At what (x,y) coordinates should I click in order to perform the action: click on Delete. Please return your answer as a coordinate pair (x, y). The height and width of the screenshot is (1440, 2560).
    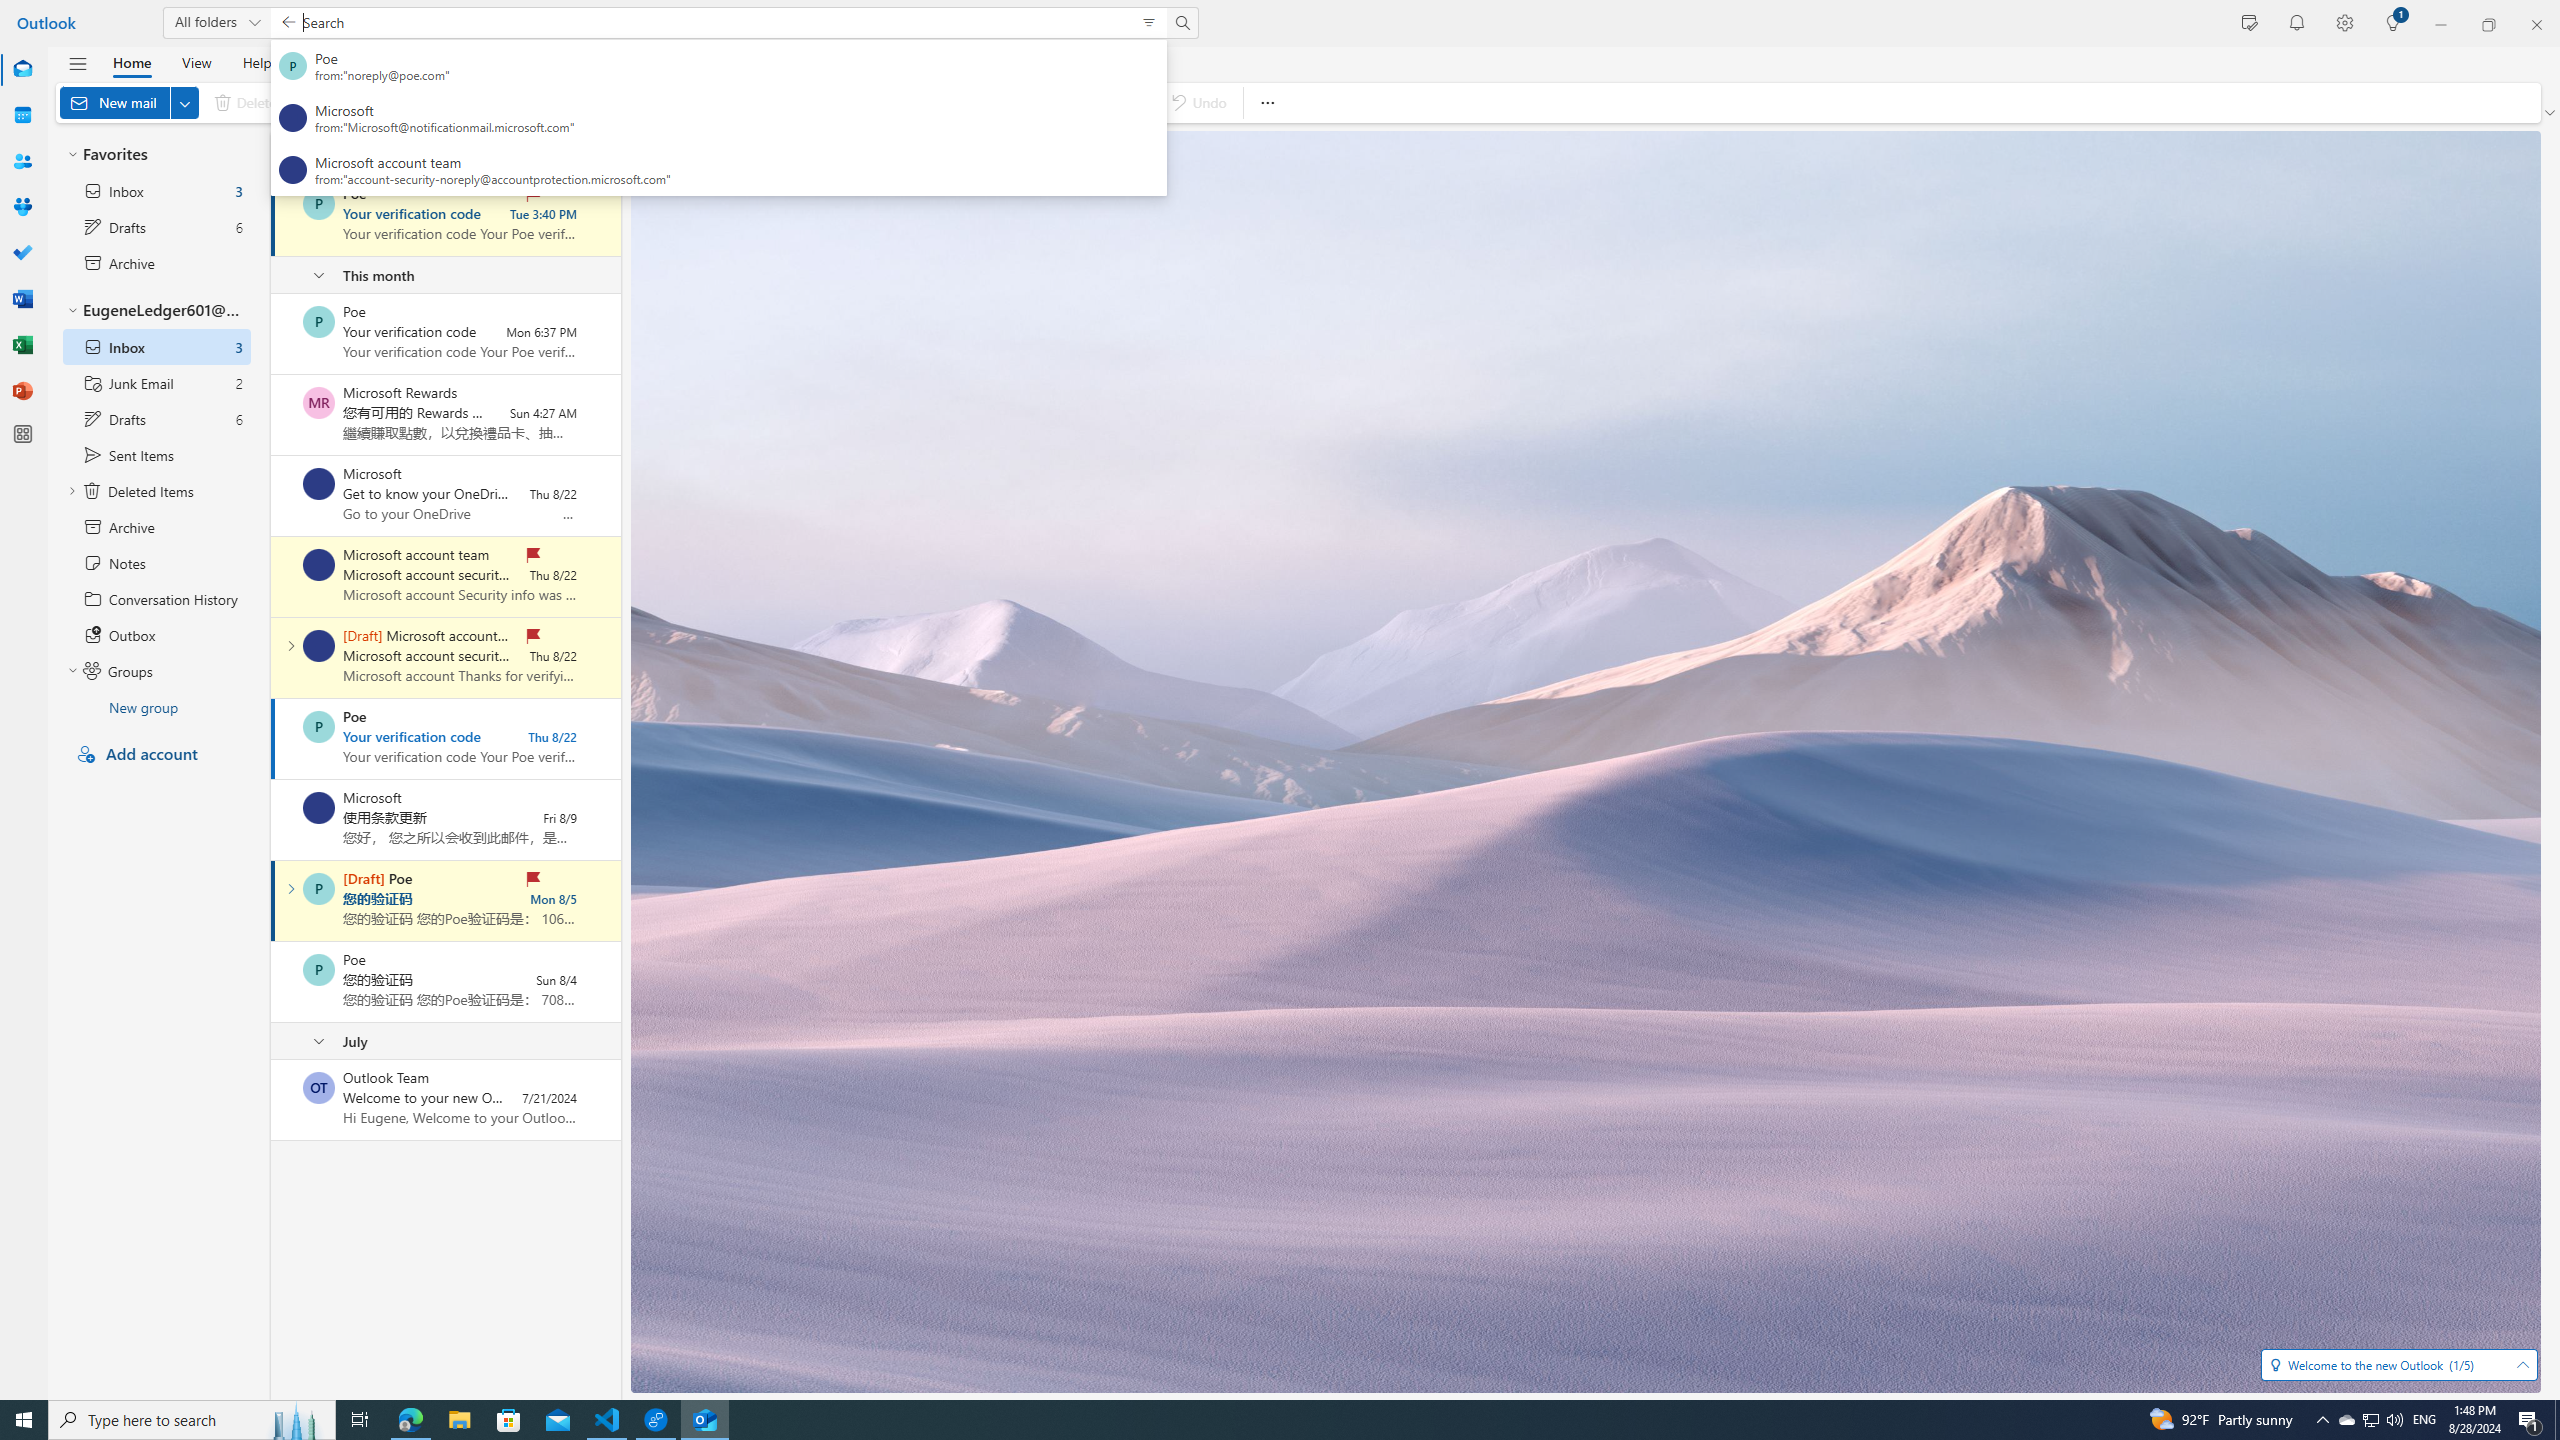
    Looking at the image, I should click on (249, 102).